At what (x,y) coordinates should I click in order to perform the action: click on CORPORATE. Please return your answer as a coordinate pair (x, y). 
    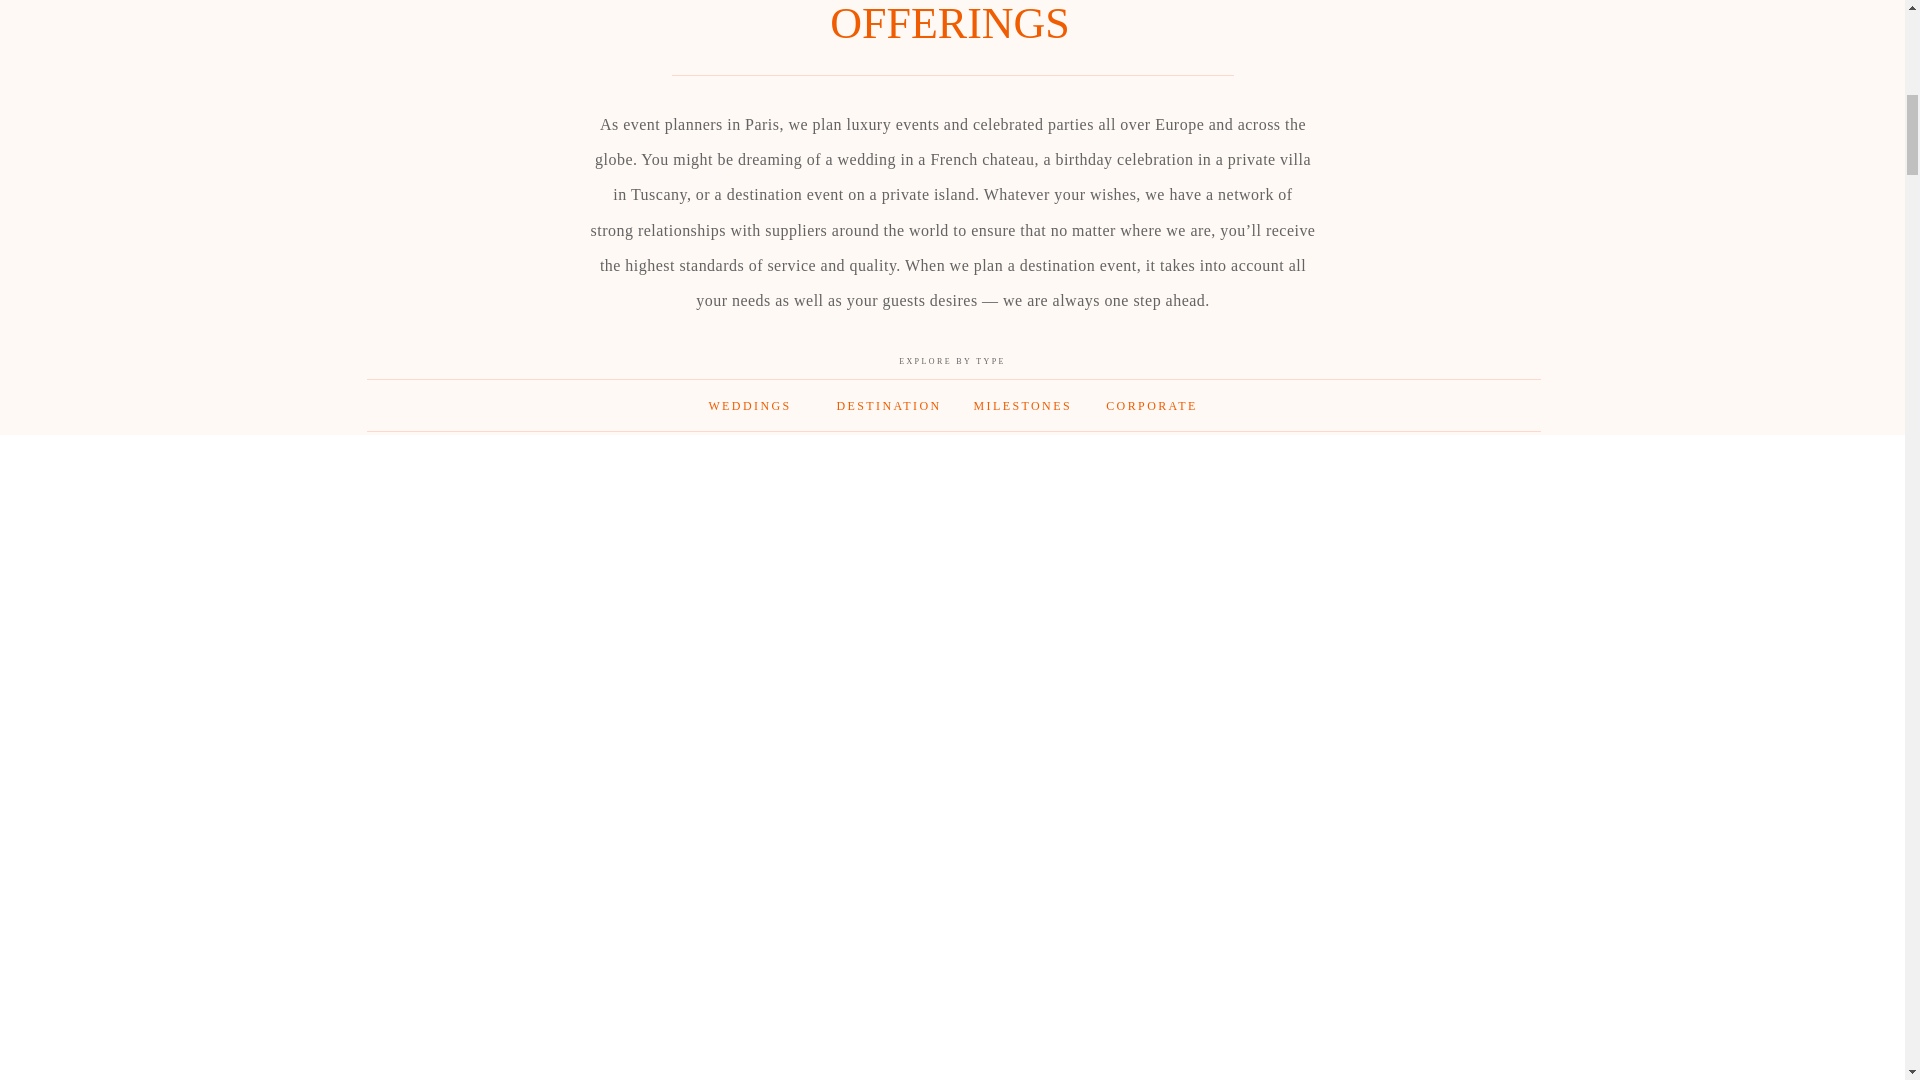
    Looking at the image, I should click on (1151, 411).